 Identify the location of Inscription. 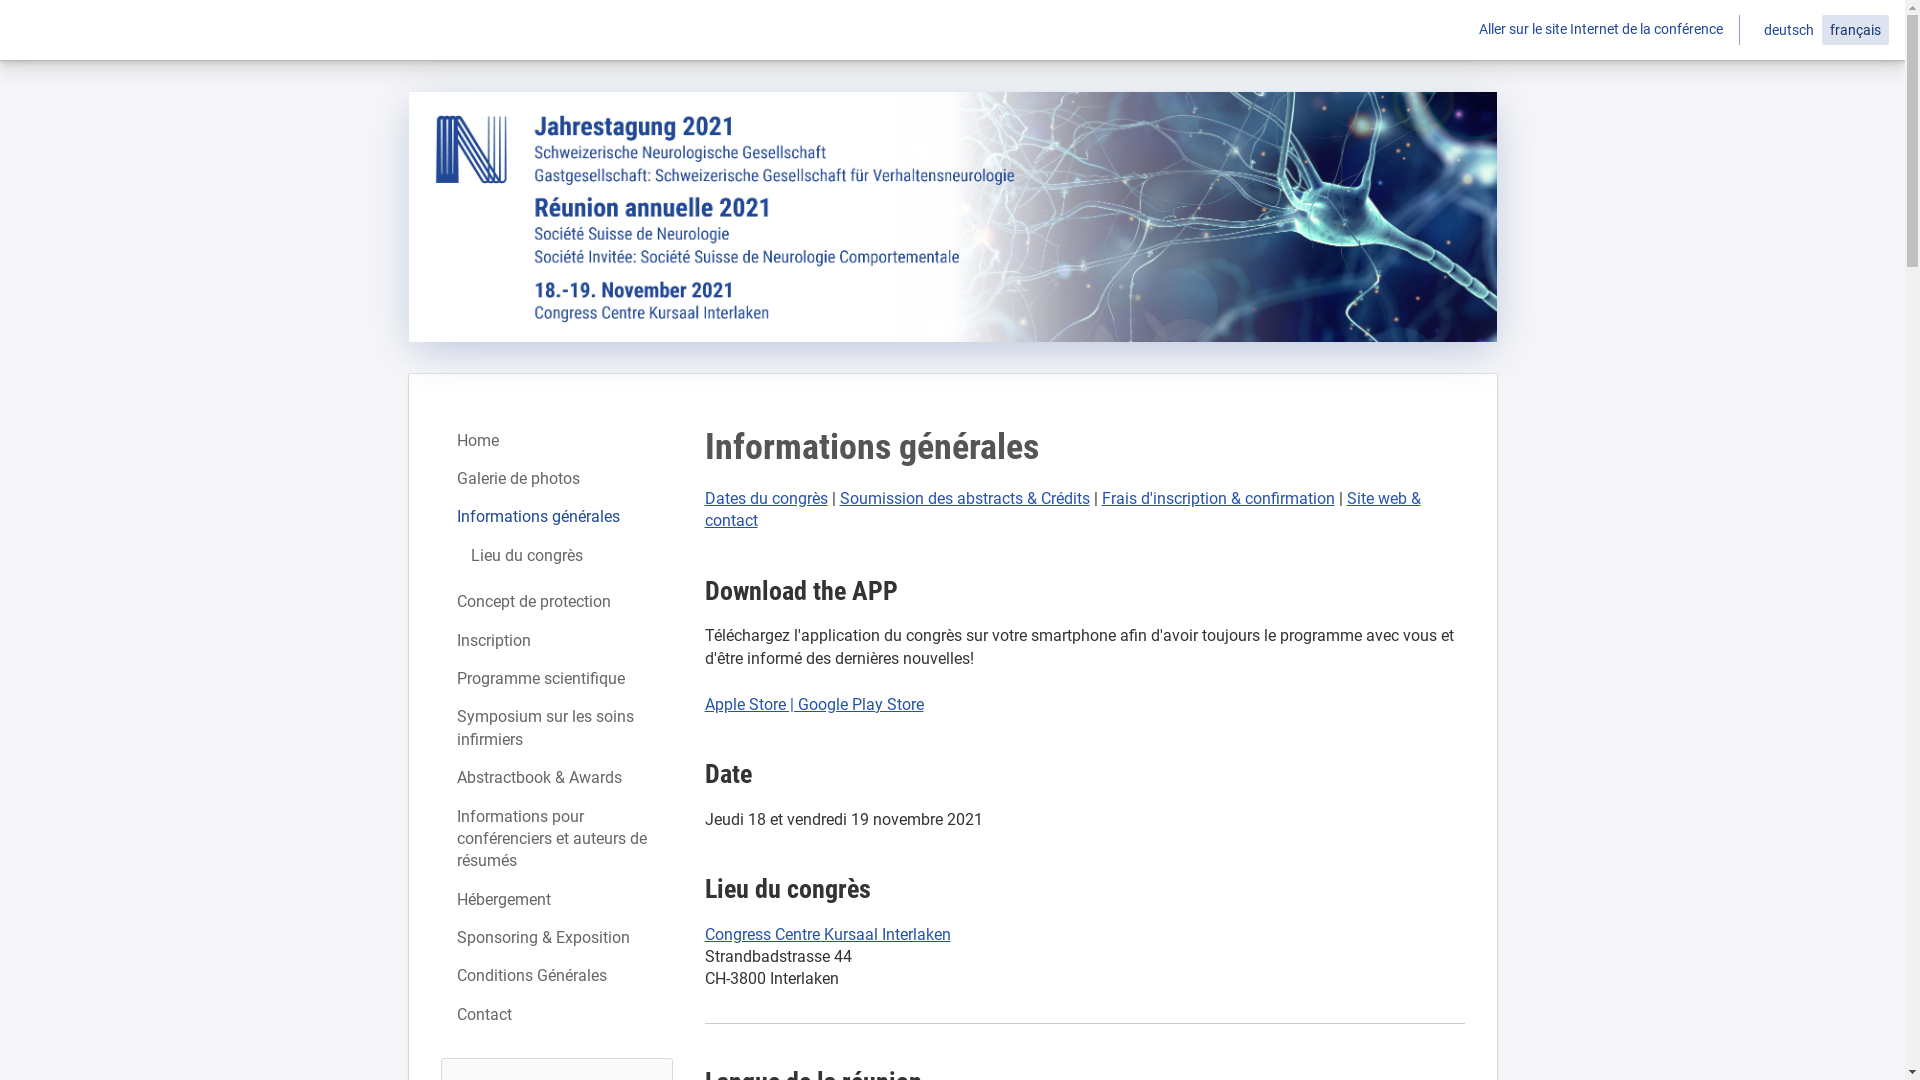
(556, 641).